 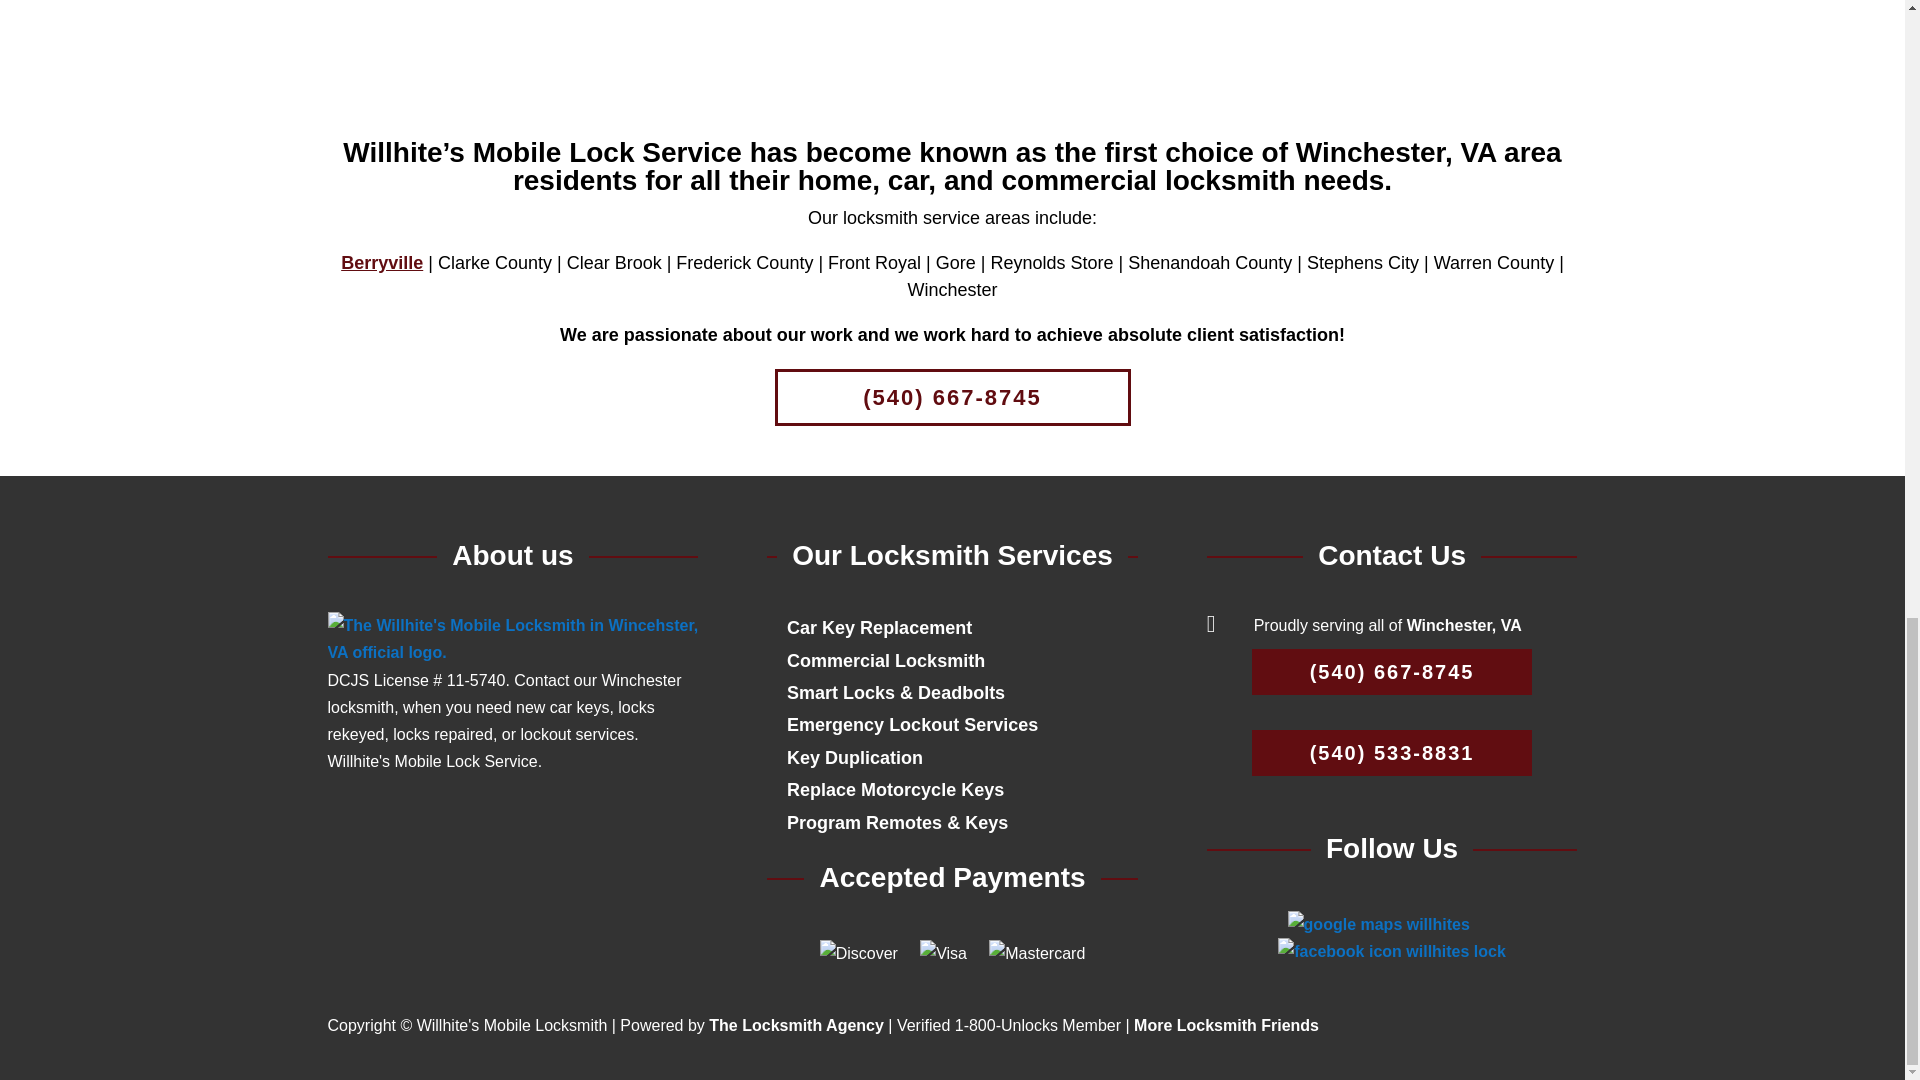 What do you see at coordinates (886, 660) in the screenshot?
I see `Commercial Locksmith` at bounding box center [886, 660].